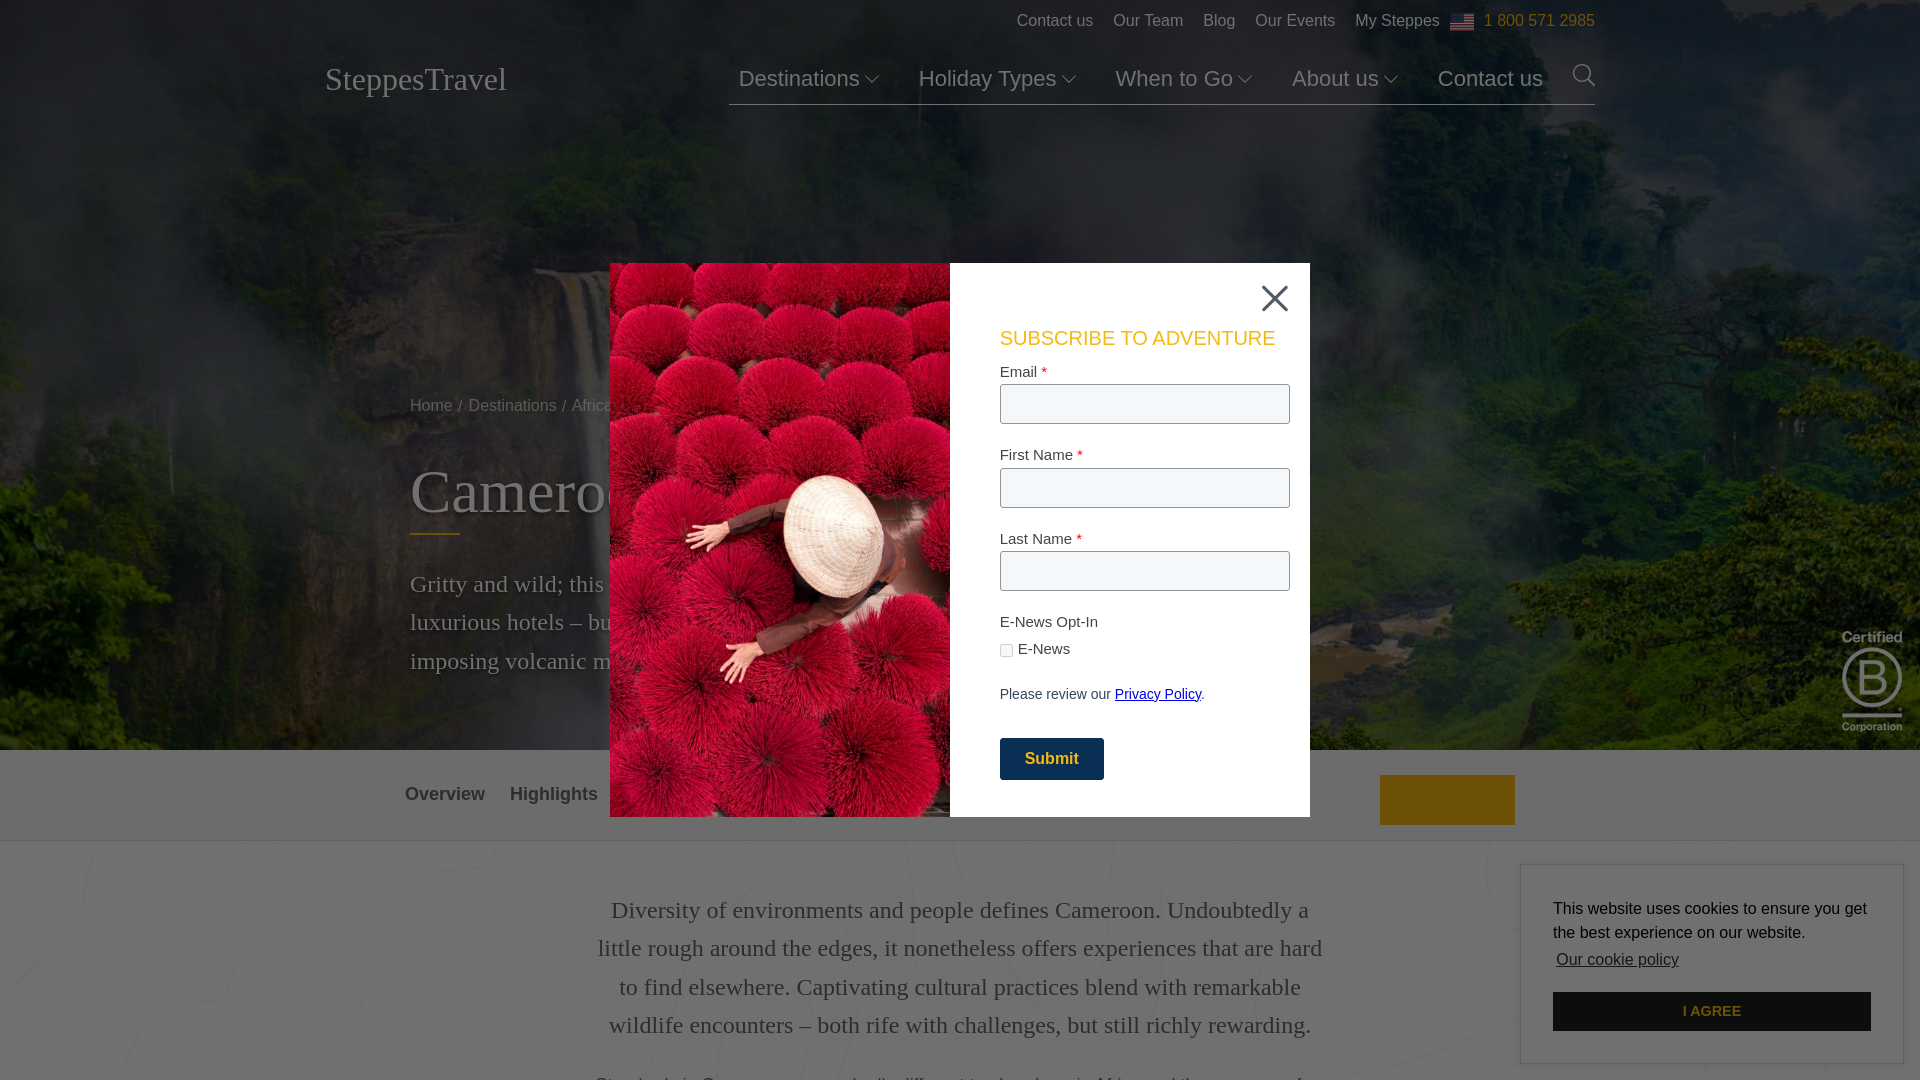 The image size is (1920, 1080). Describe the element at coordinates (1617, 960) in the screenshot. I see `Our cookie policy` at that location.